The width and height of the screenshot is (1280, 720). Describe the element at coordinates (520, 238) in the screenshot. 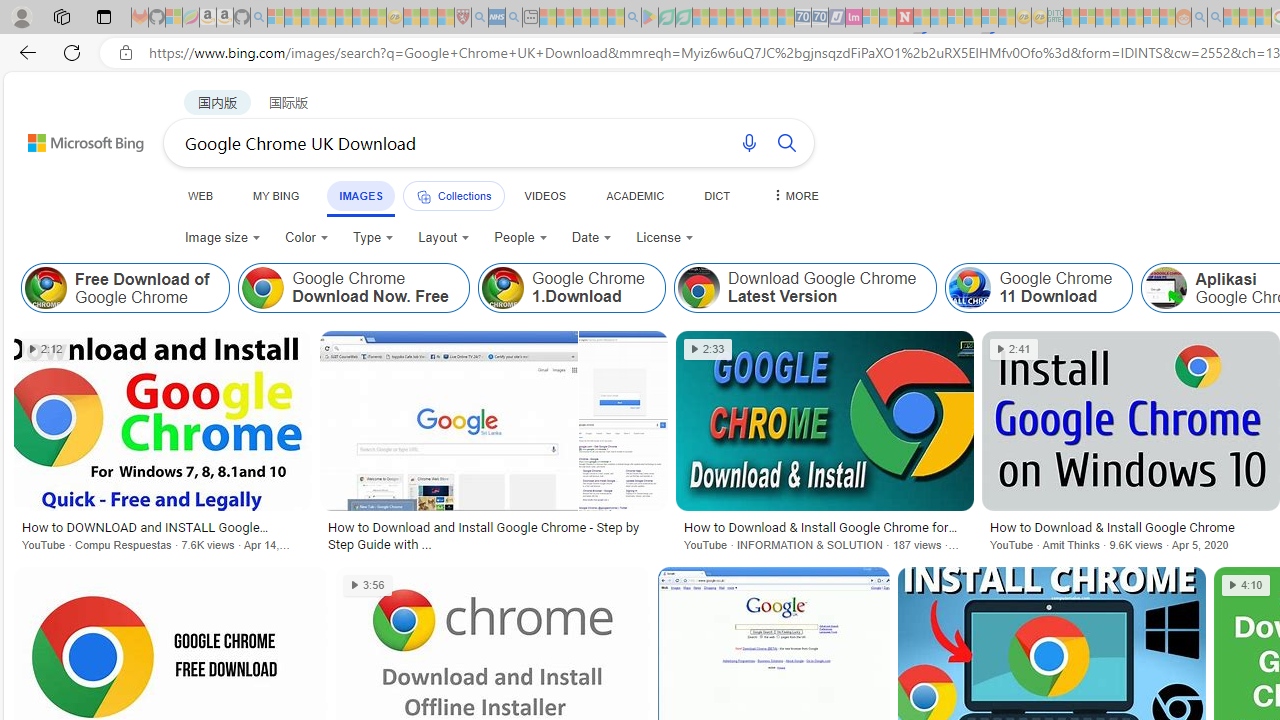

I see `People` at that location.